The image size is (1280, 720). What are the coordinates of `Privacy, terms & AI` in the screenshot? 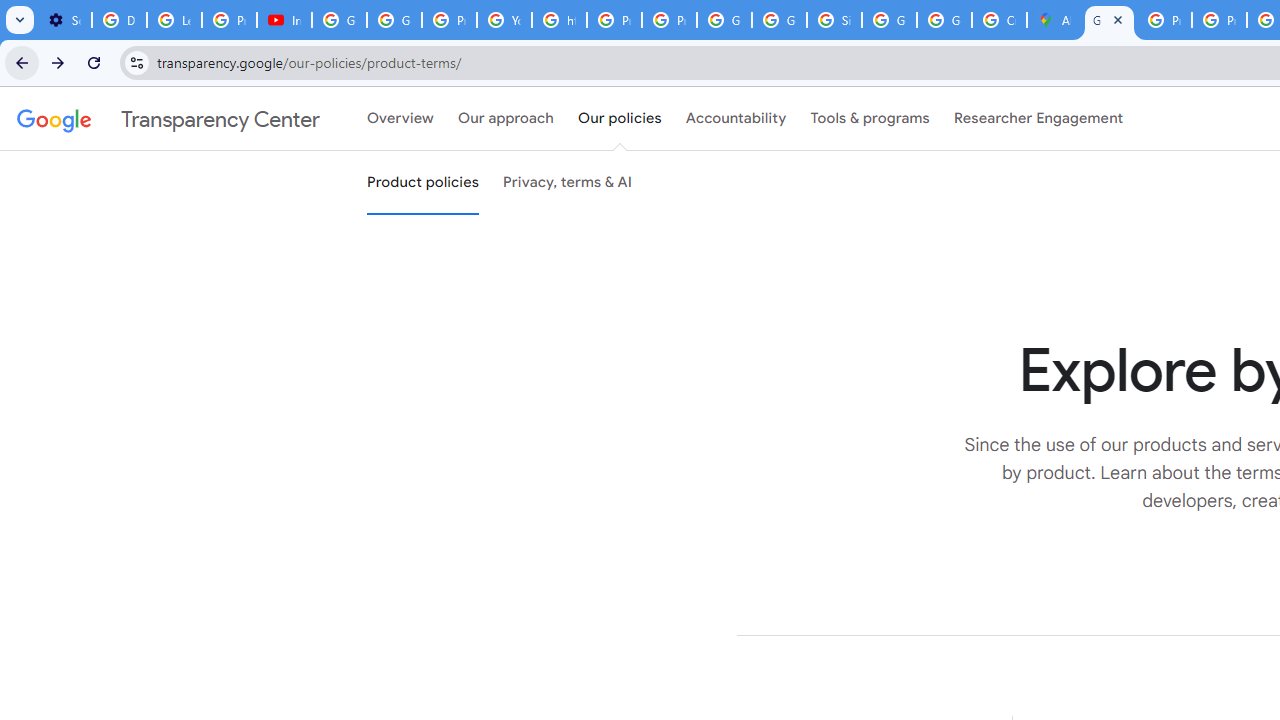 It's located at (568, 183).